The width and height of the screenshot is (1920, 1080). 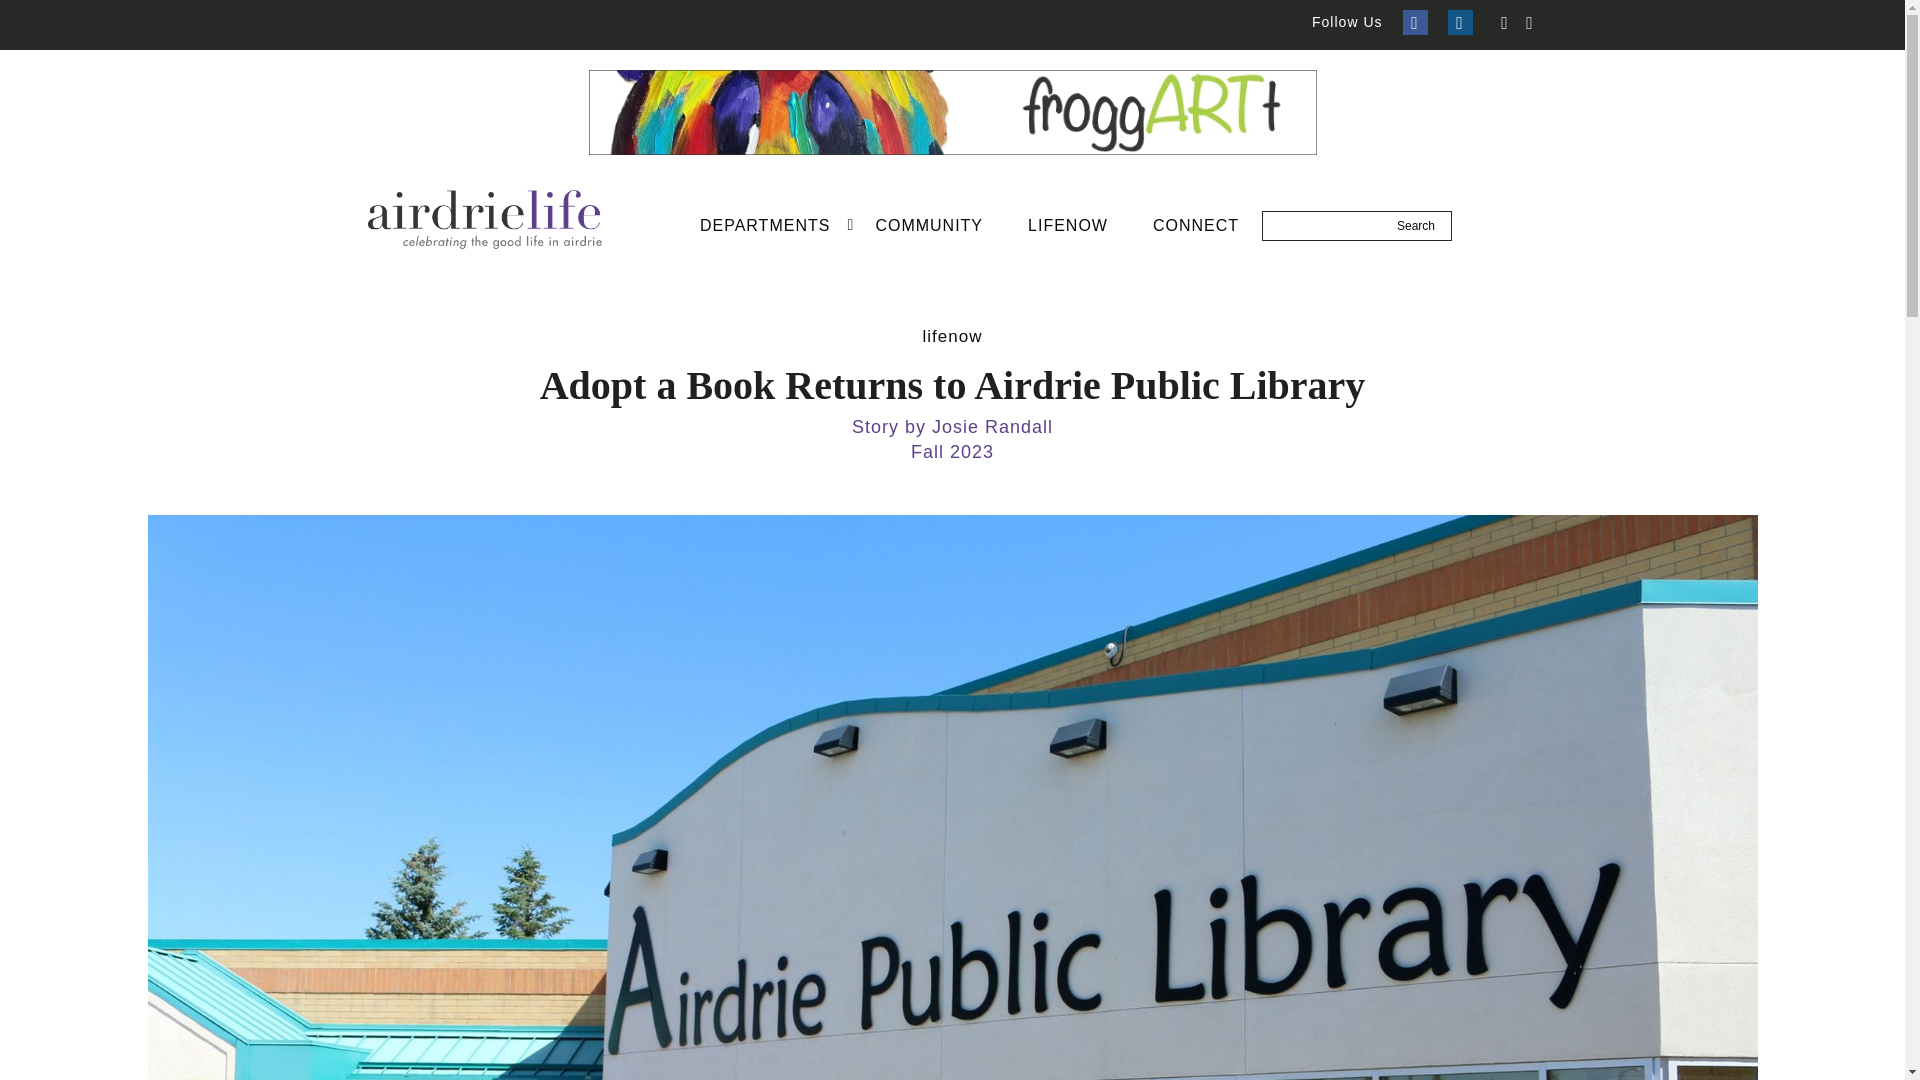 I want to click on airdrielife magazine's Facebook, so click(x=1414, y=22).